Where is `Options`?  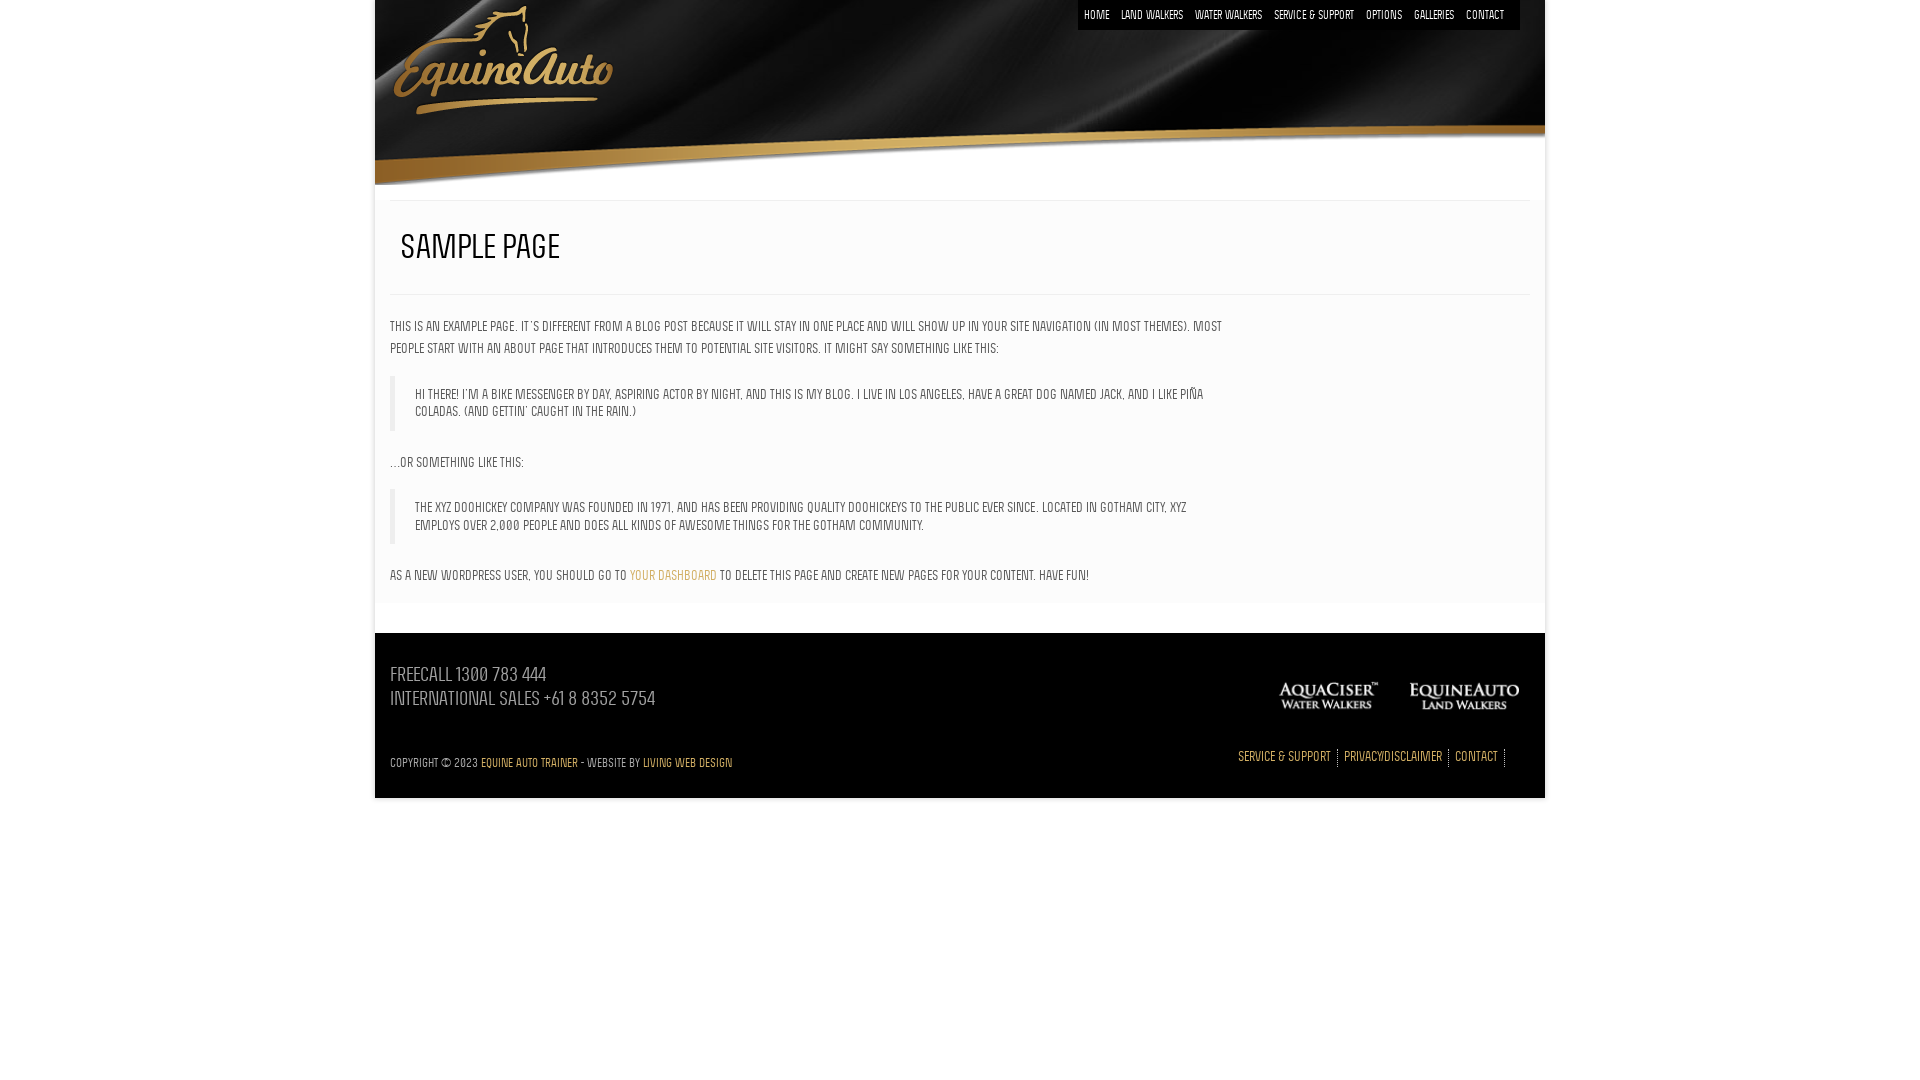 Options is located at coordinates (1384, 15).